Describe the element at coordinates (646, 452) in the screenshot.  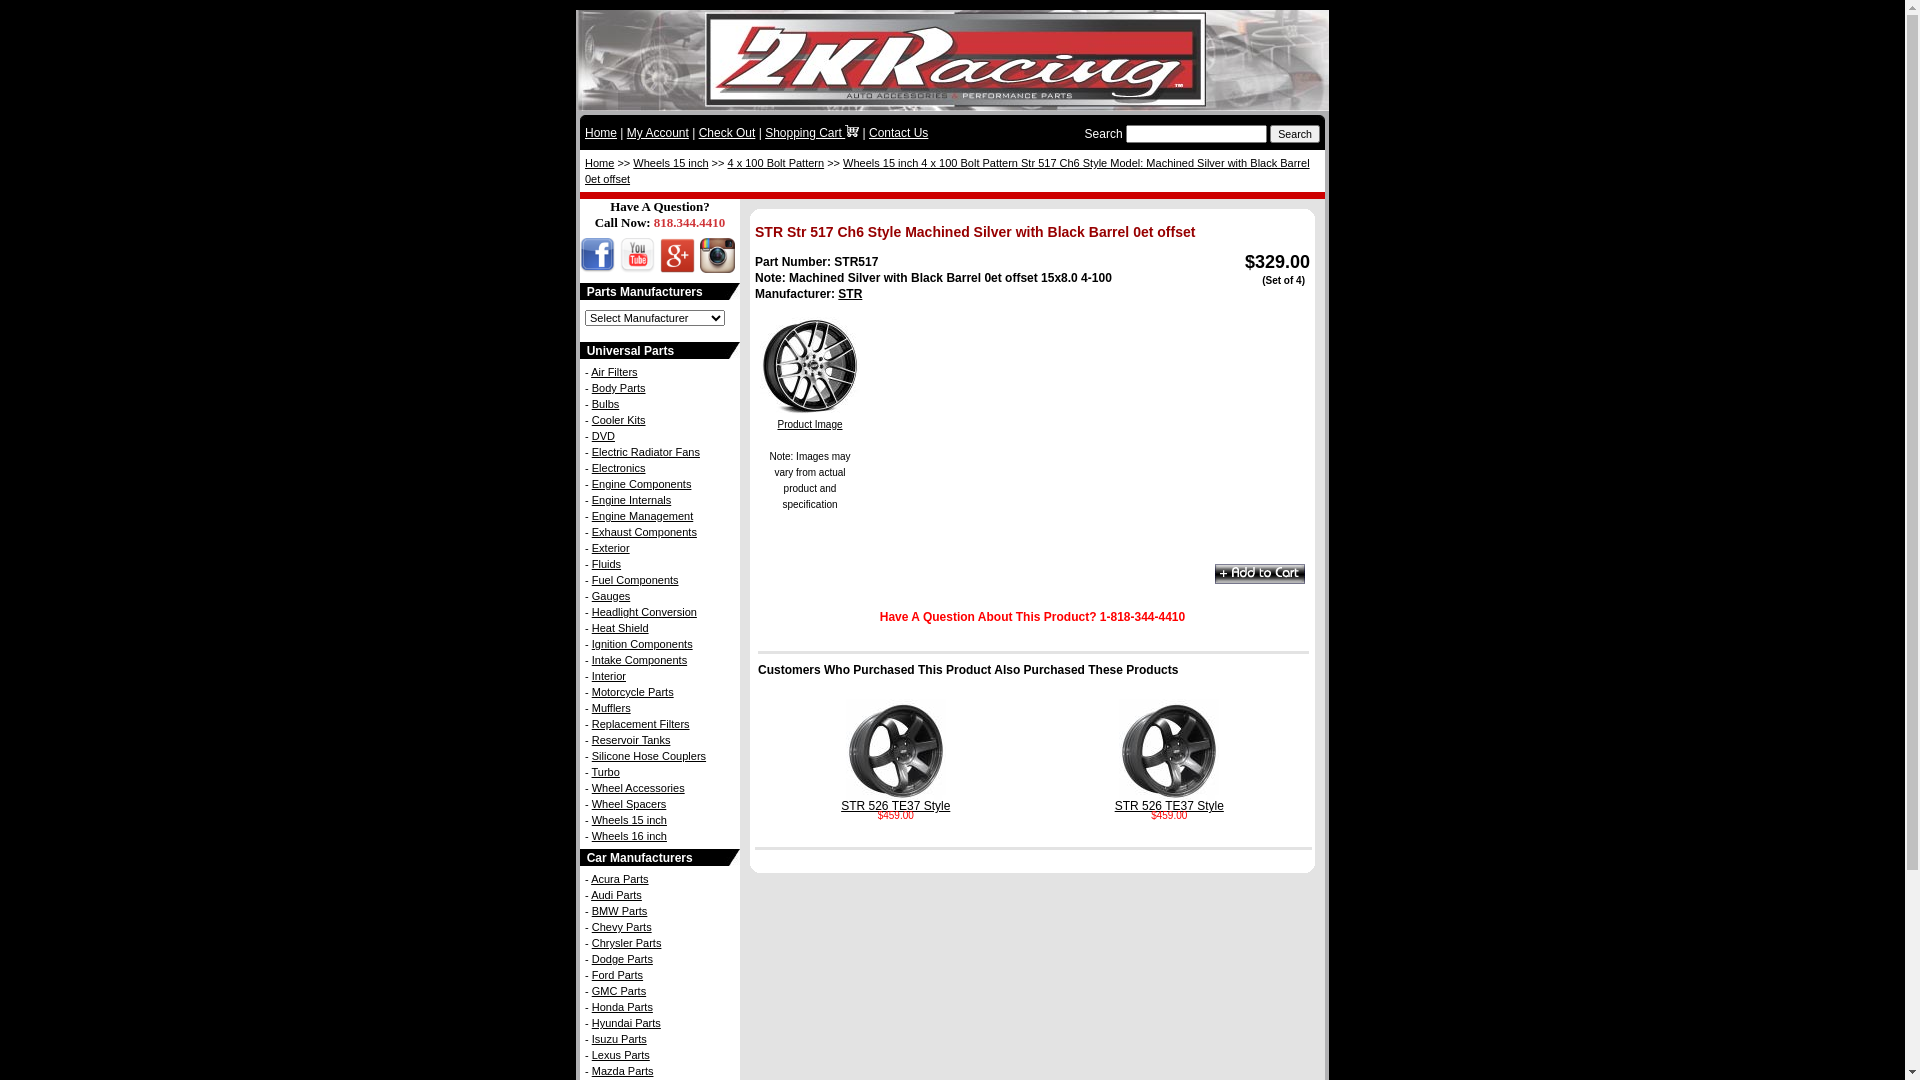
I see `Electric Radiator Fans` at that location.